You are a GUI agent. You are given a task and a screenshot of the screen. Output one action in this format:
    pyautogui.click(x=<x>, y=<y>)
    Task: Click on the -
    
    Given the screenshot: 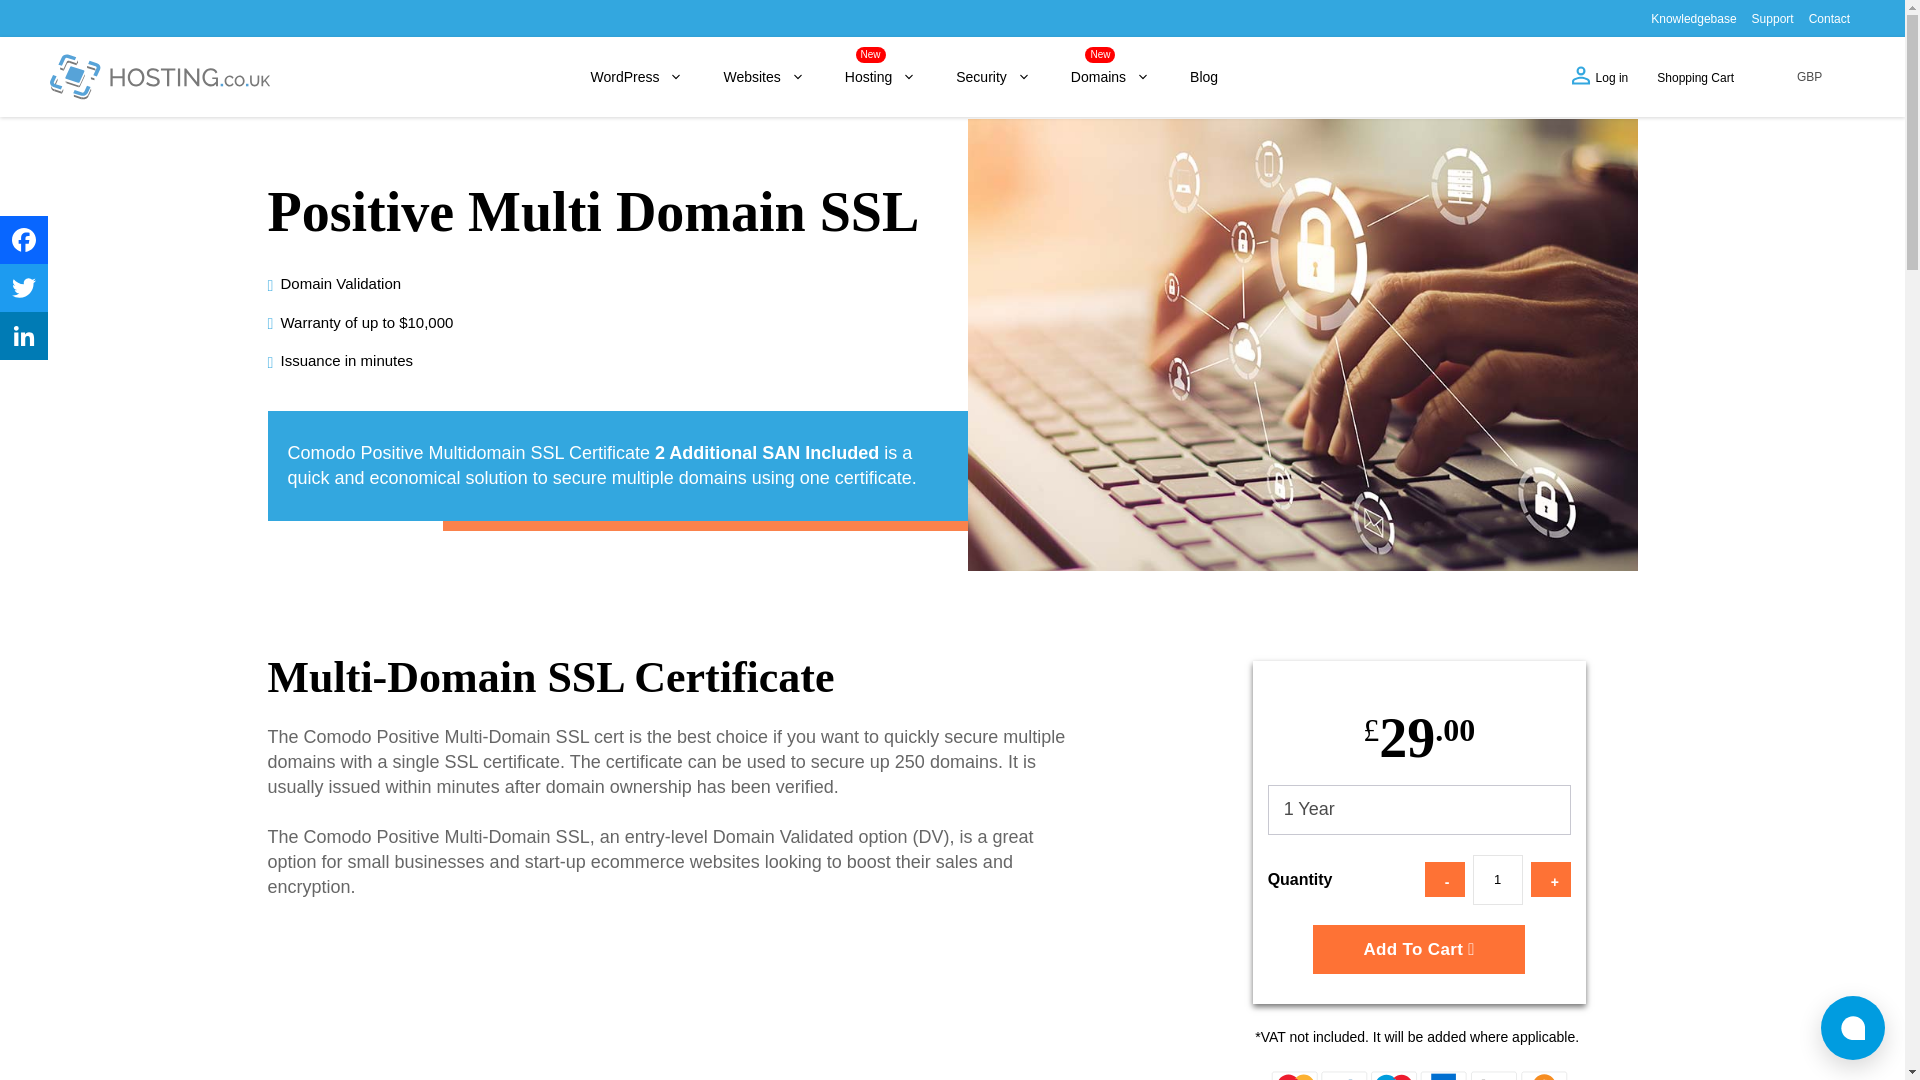 What is the action you would take?
    pyautogui.click(x=1444, y=879)
    